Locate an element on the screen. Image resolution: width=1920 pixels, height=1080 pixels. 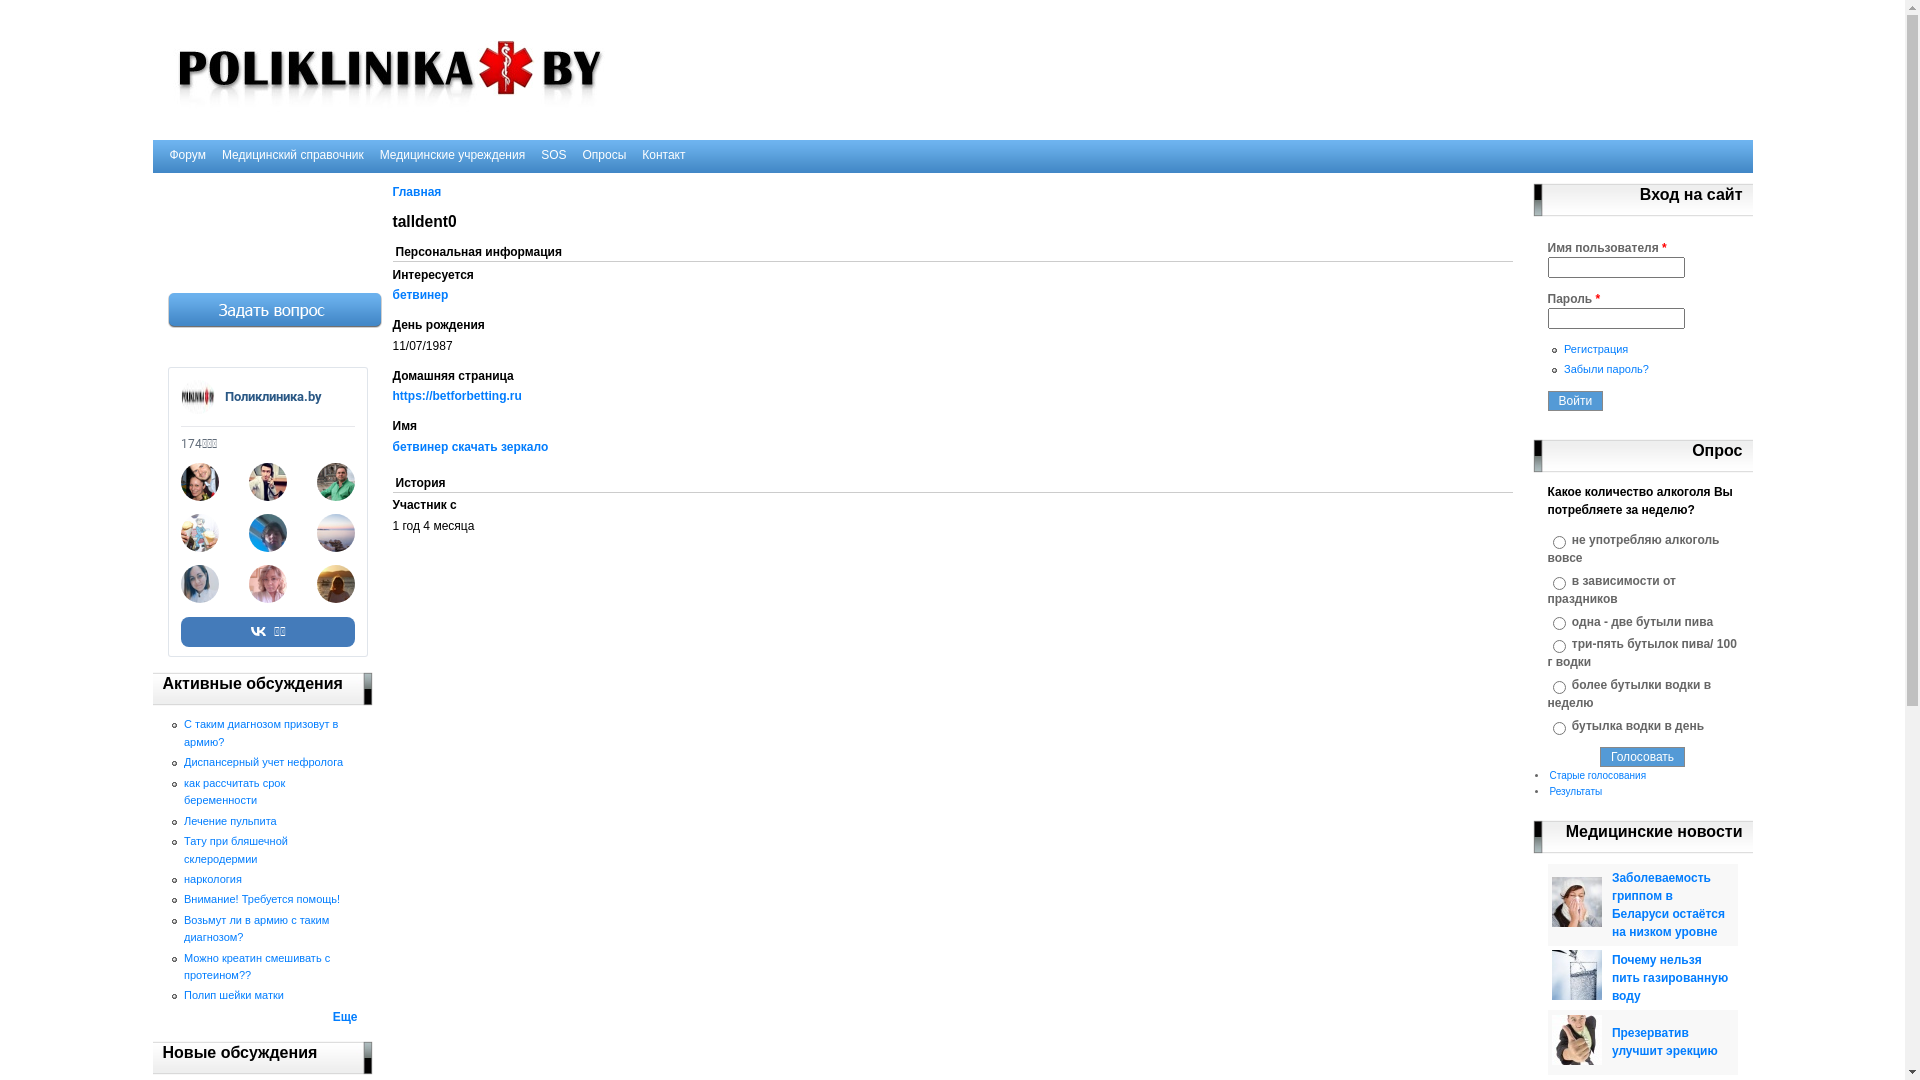
Advertisement is located at coordinates (262, 218).